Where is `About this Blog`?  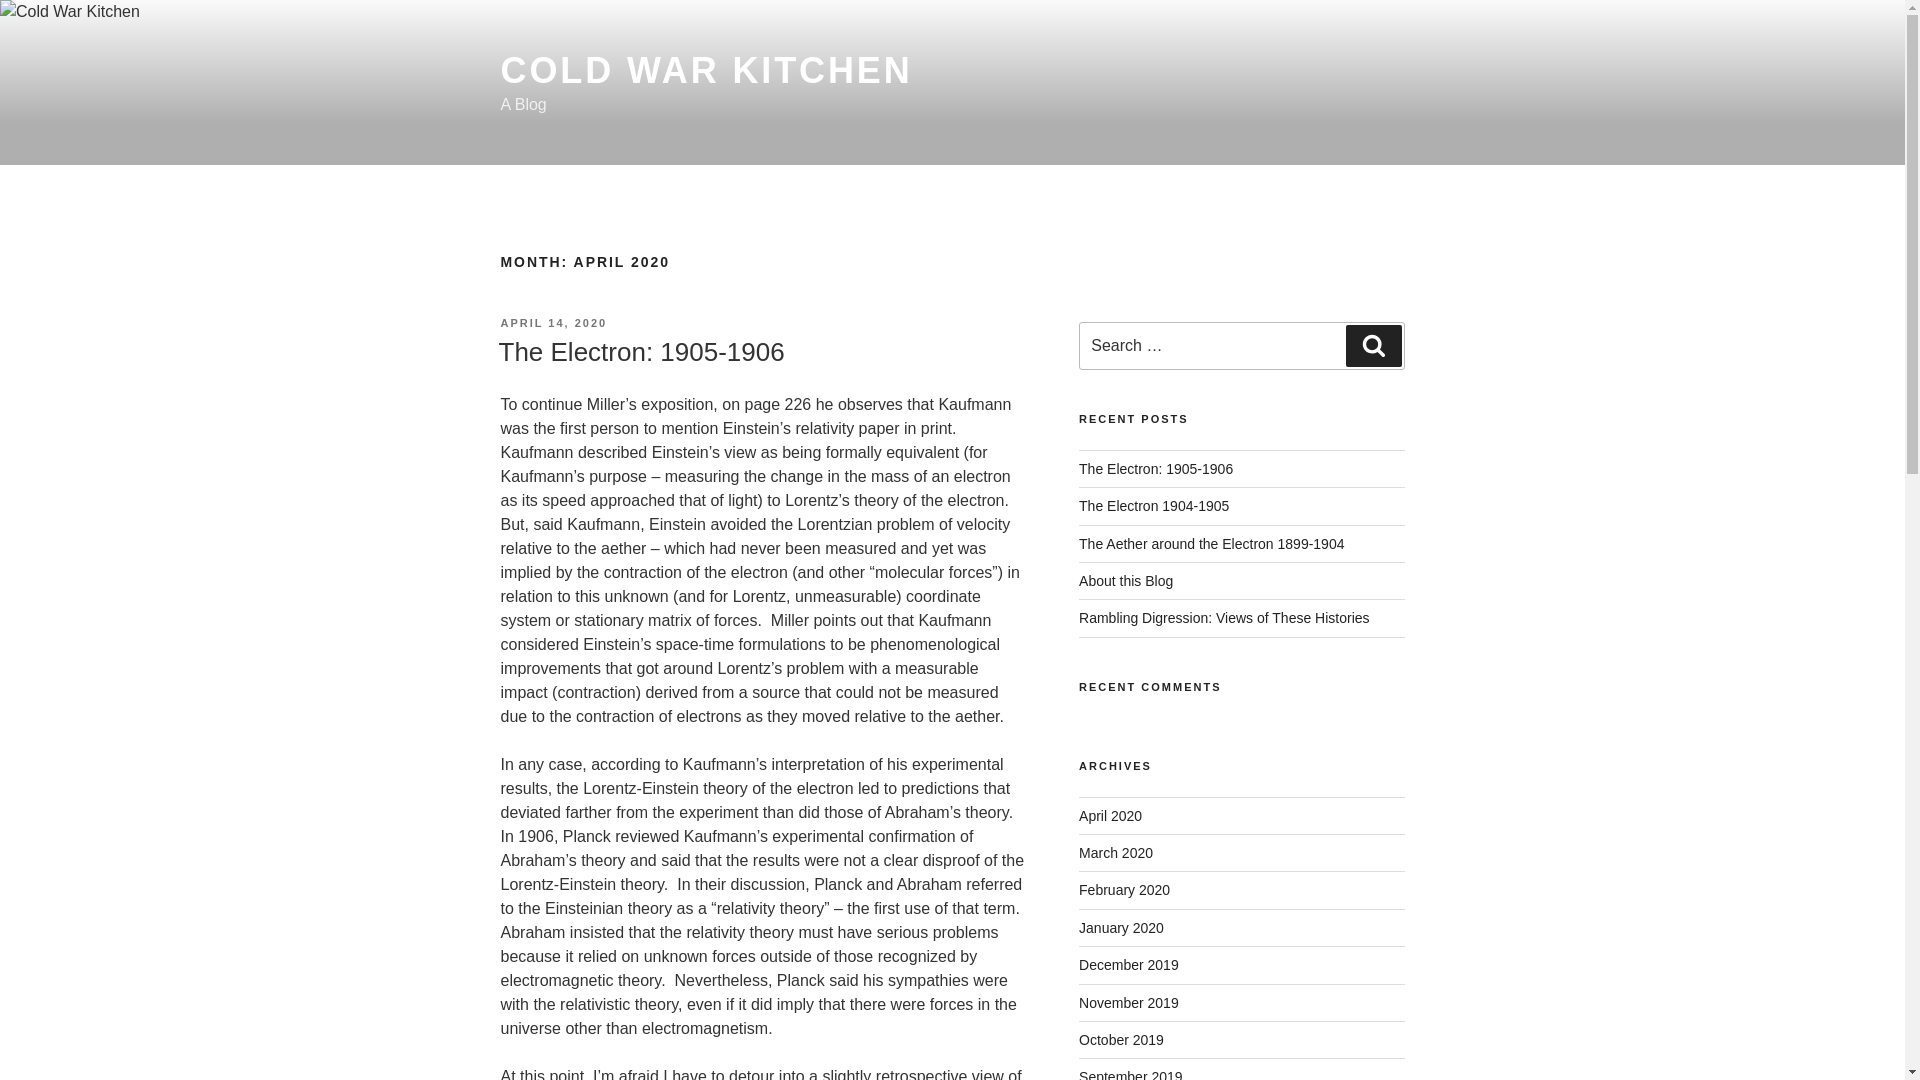 About this Blog is located at coordinates (1126, 580).